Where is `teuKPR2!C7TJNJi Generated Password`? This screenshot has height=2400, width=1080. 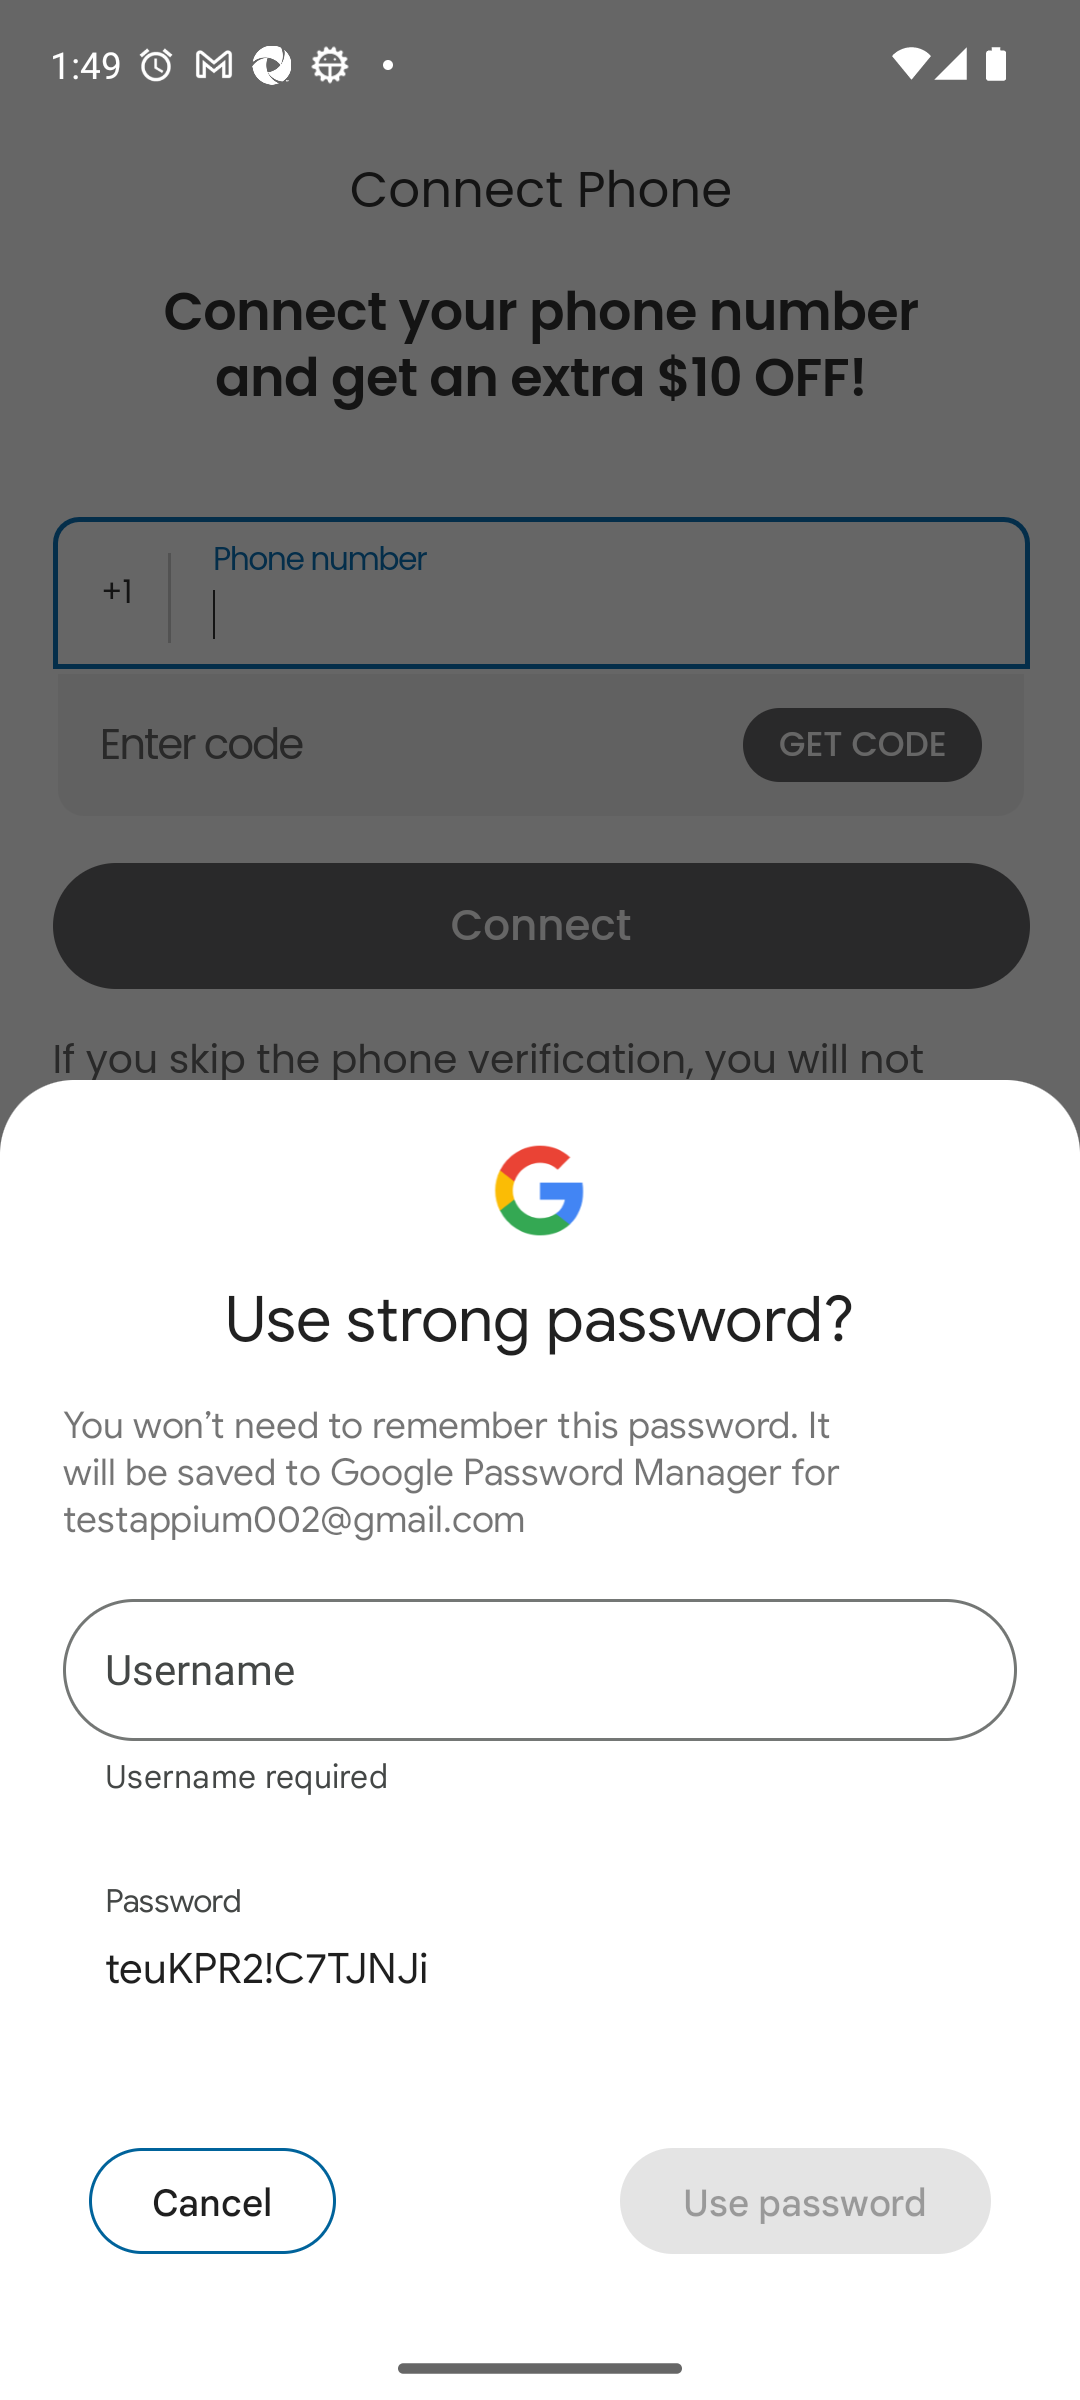 teuKPR2!C7TJNJi Generated Password is located at coordinates (540, 1968).